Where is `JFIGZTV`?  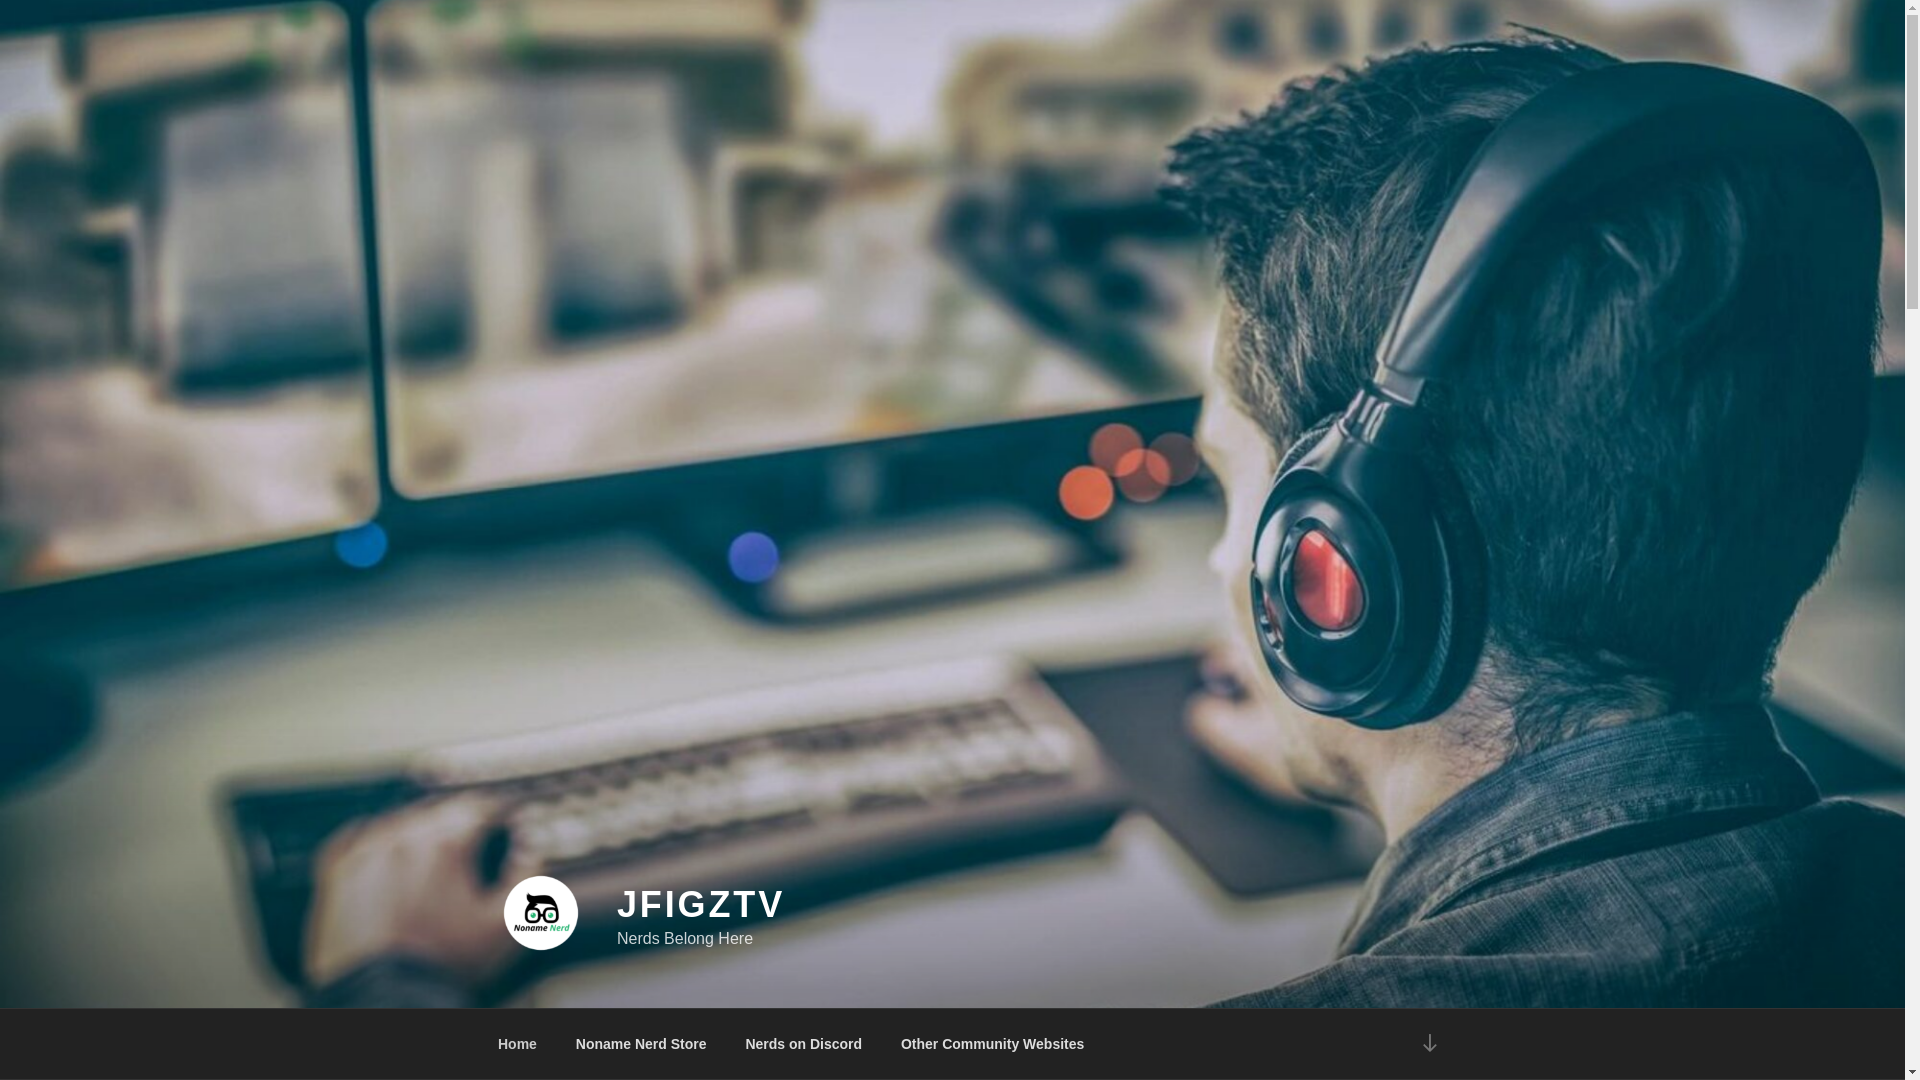 JFIGZTV is located at coordinates (700, 904).